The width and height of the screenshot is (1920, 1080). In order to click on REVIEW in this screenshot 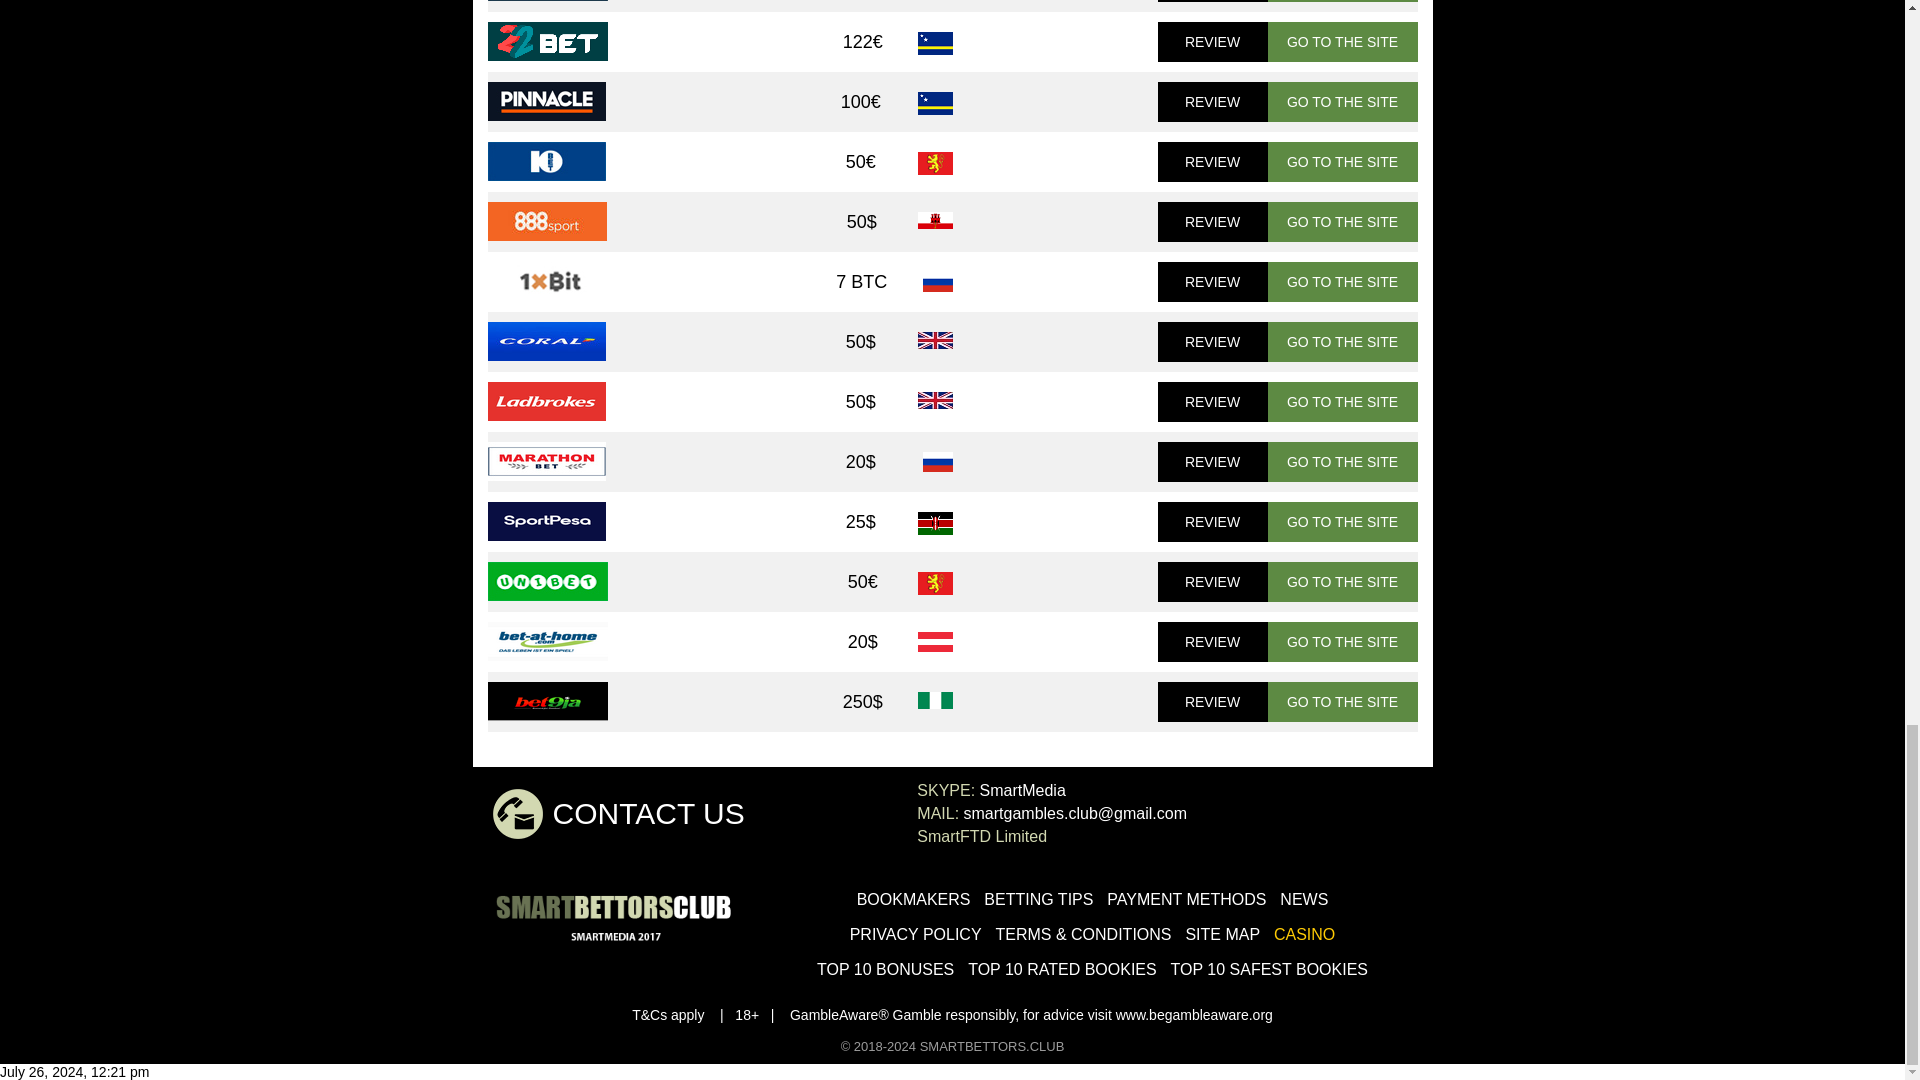, I will do `click(1212, 41)`.